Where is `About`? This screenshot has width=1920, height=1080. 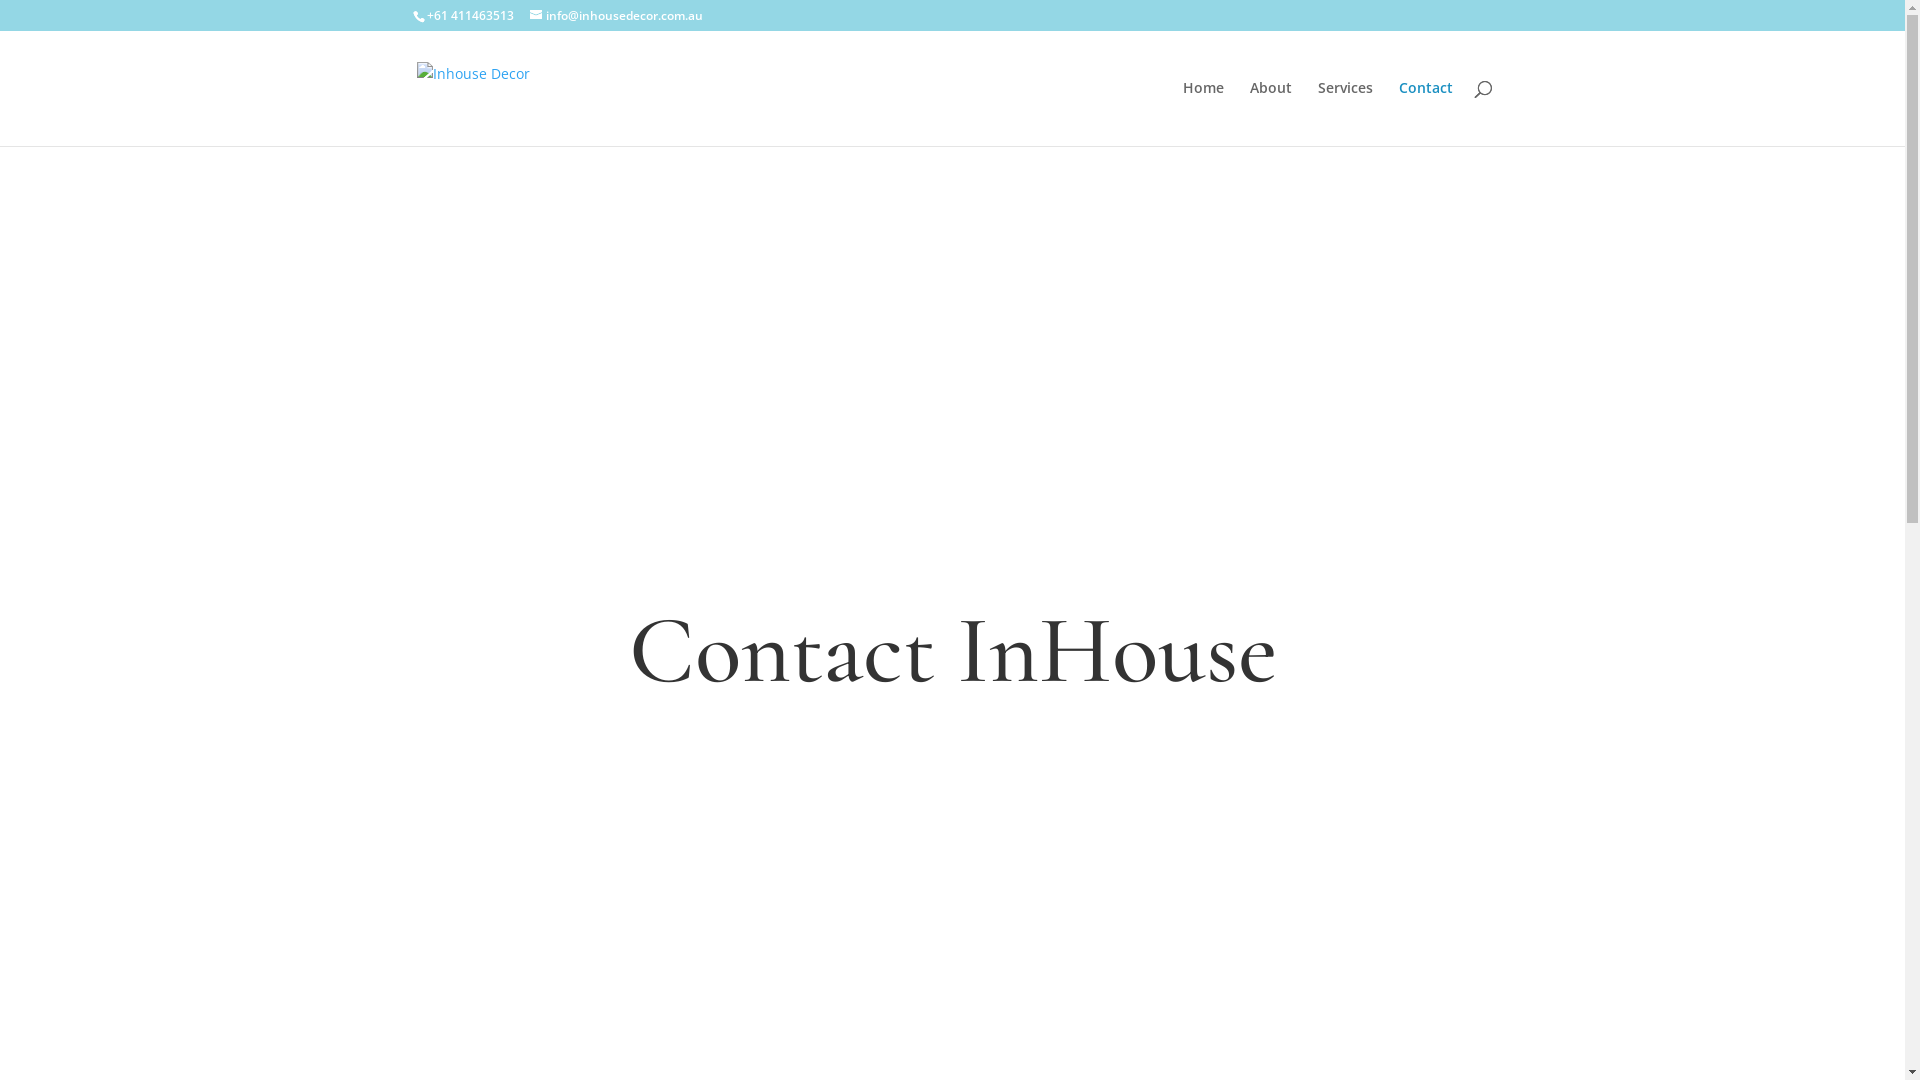
About is located at coordinates (1271, 114).